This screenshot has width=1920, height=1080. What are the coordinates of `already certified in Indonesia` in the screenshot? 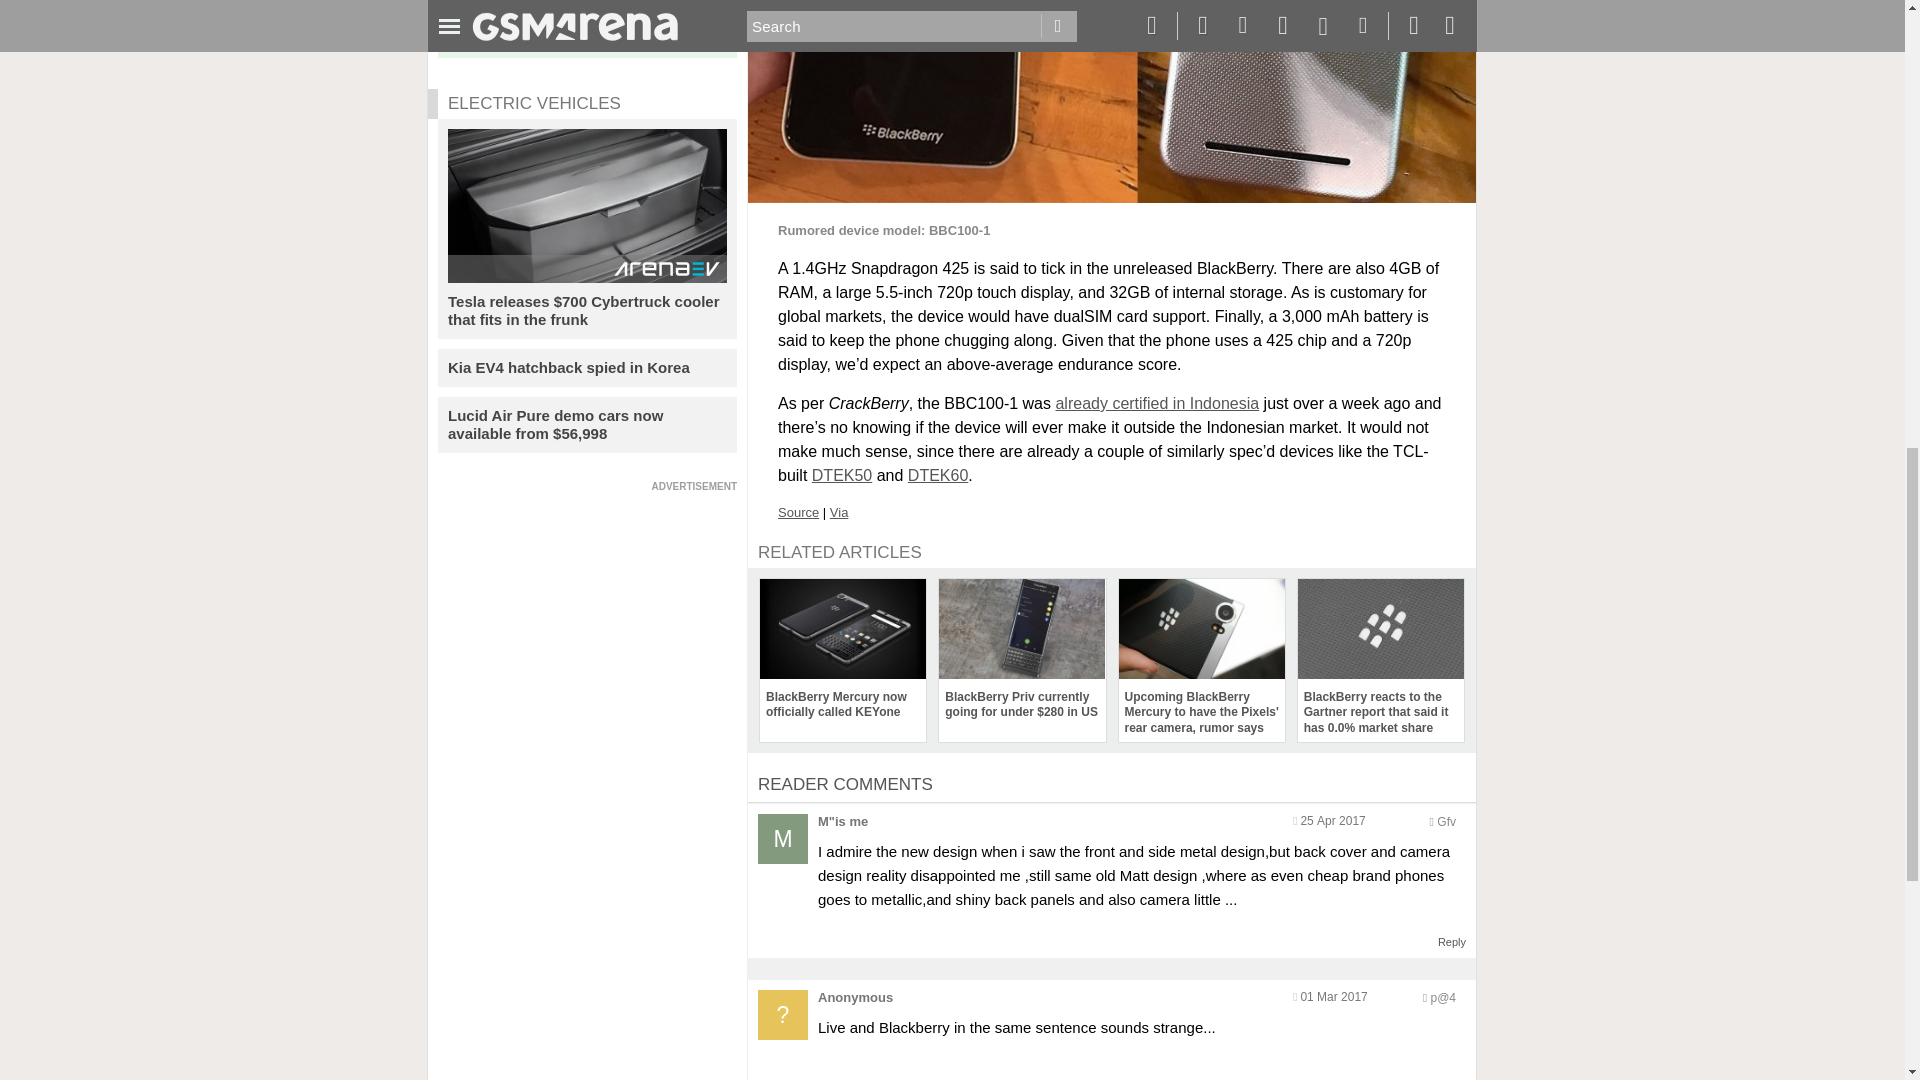 It's located at (1156, 403).